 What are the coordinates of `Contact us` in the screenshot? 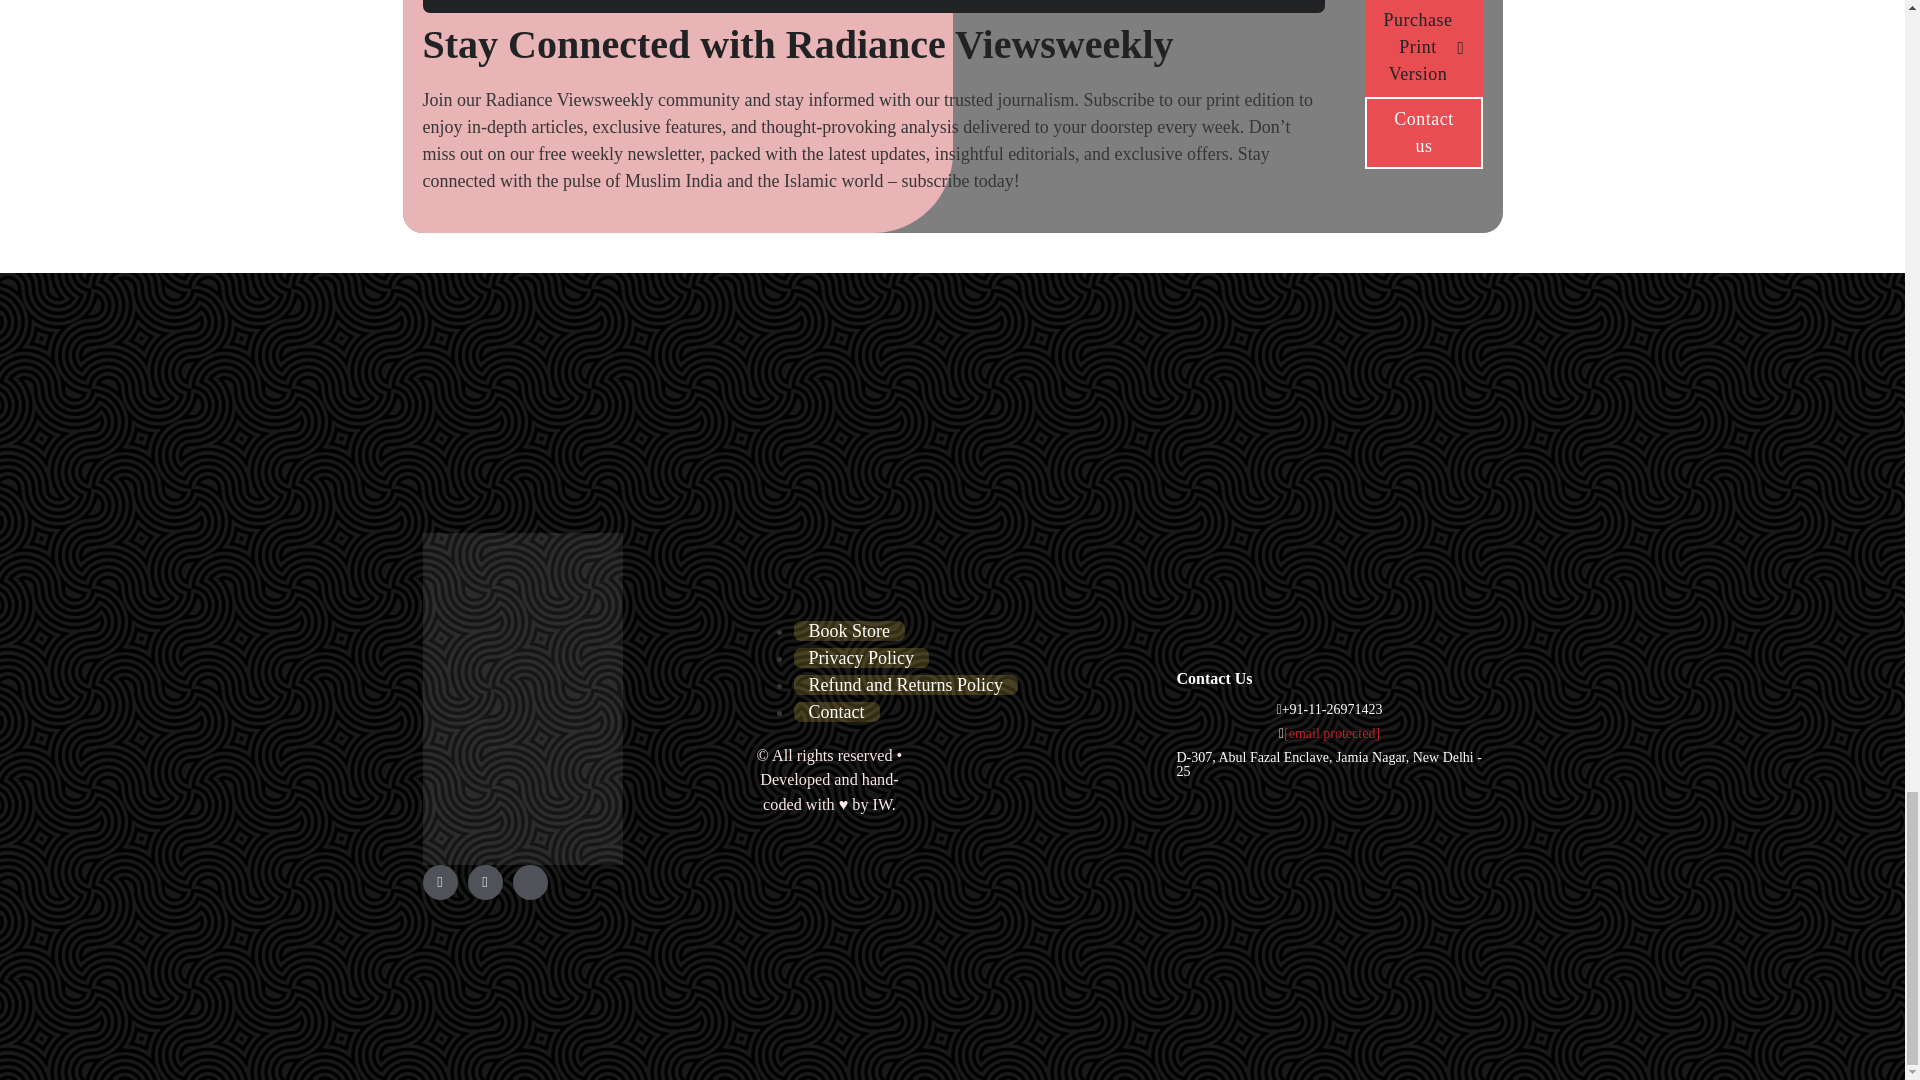 It's located at (1424, 132).